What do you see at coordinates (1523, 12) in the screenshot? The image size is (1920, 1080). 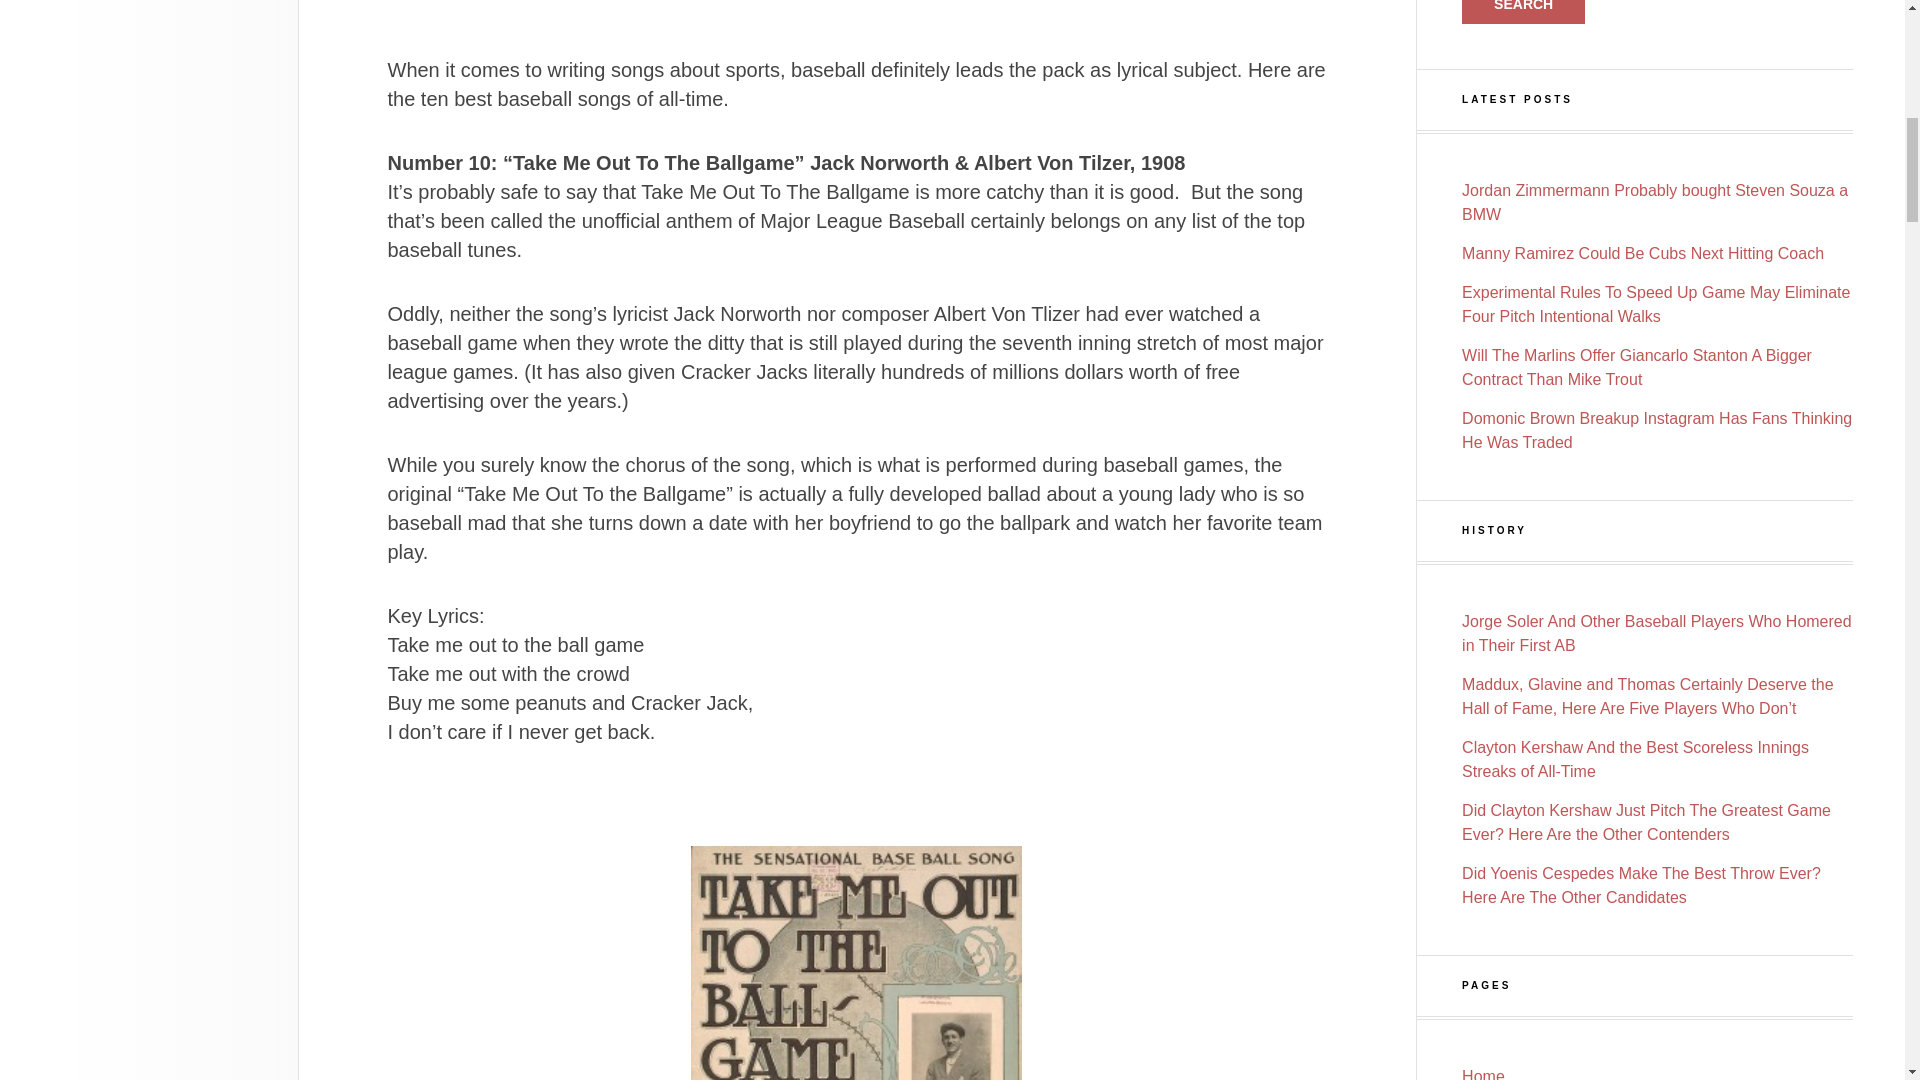 I see `Search` at bounding box center [1523, 12].